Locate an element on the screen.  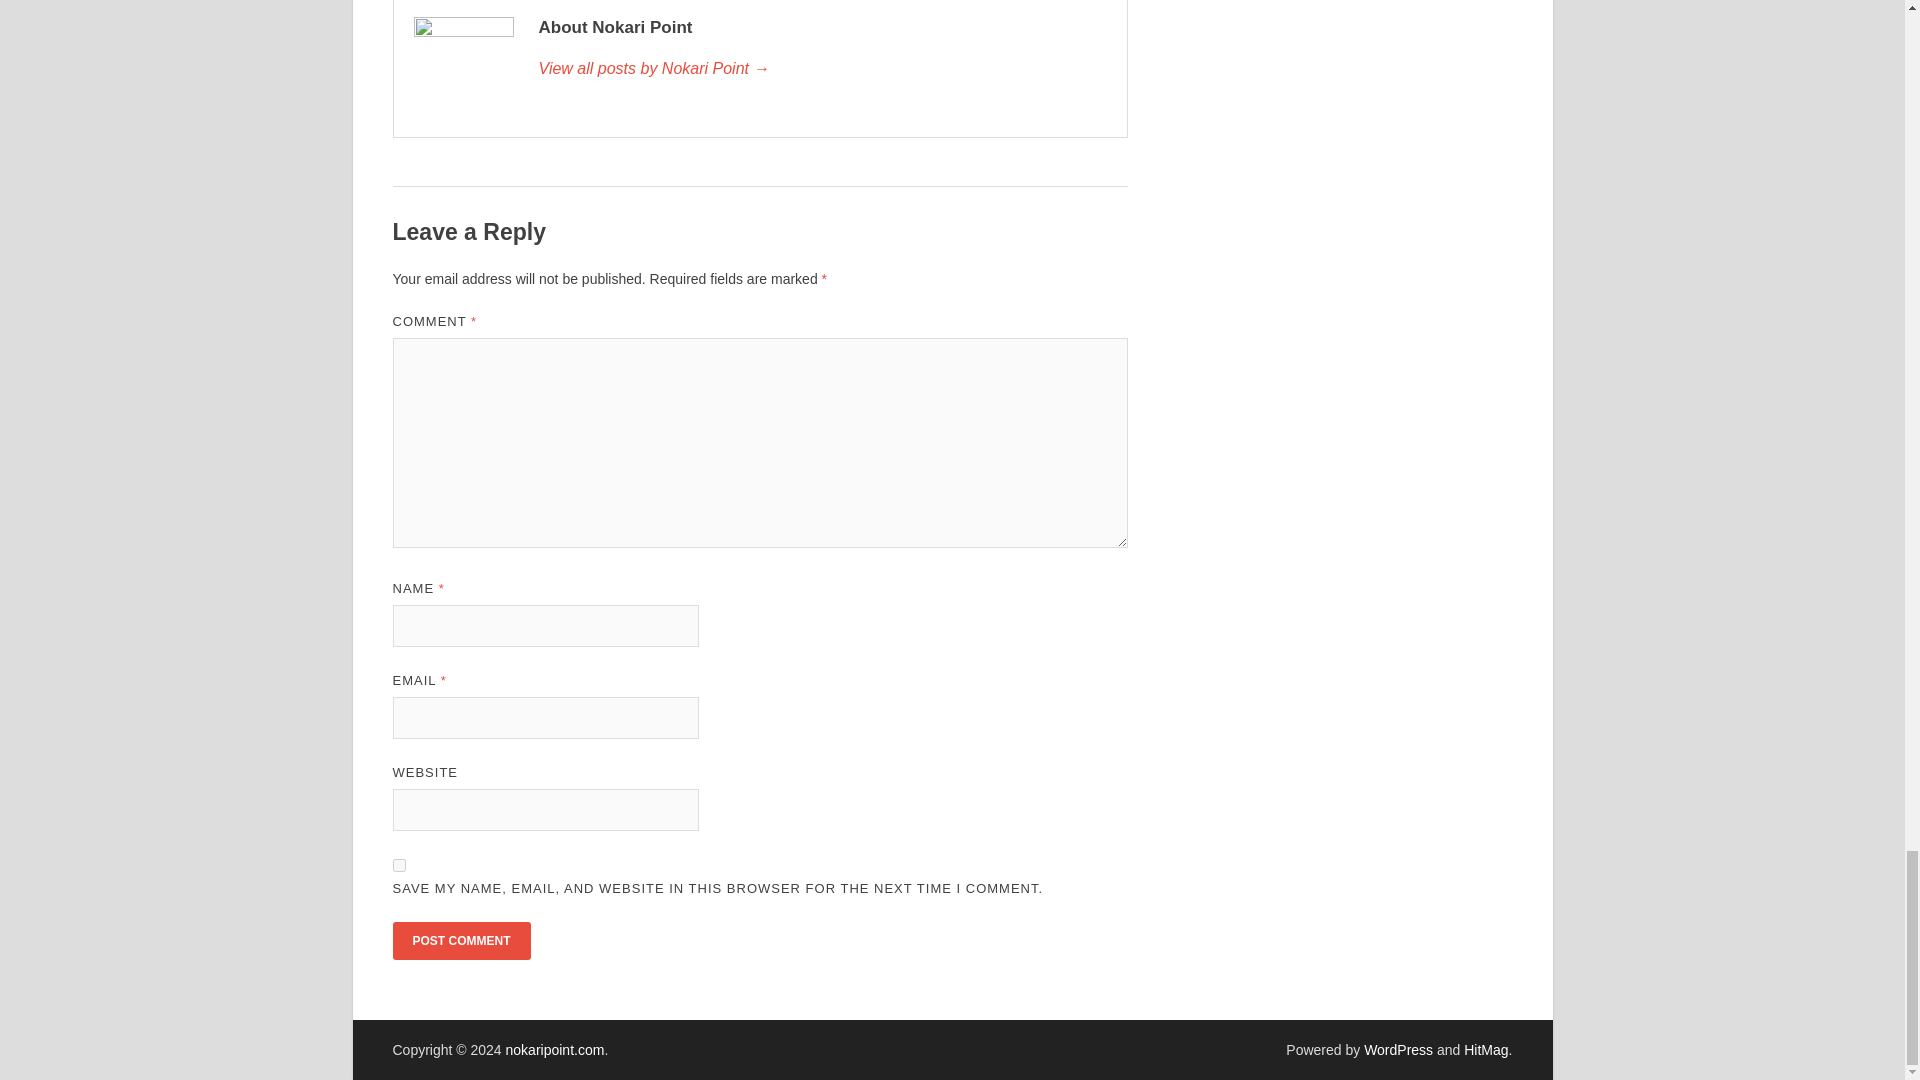
nokaripoint.com is located at coordinates (555, 1050).